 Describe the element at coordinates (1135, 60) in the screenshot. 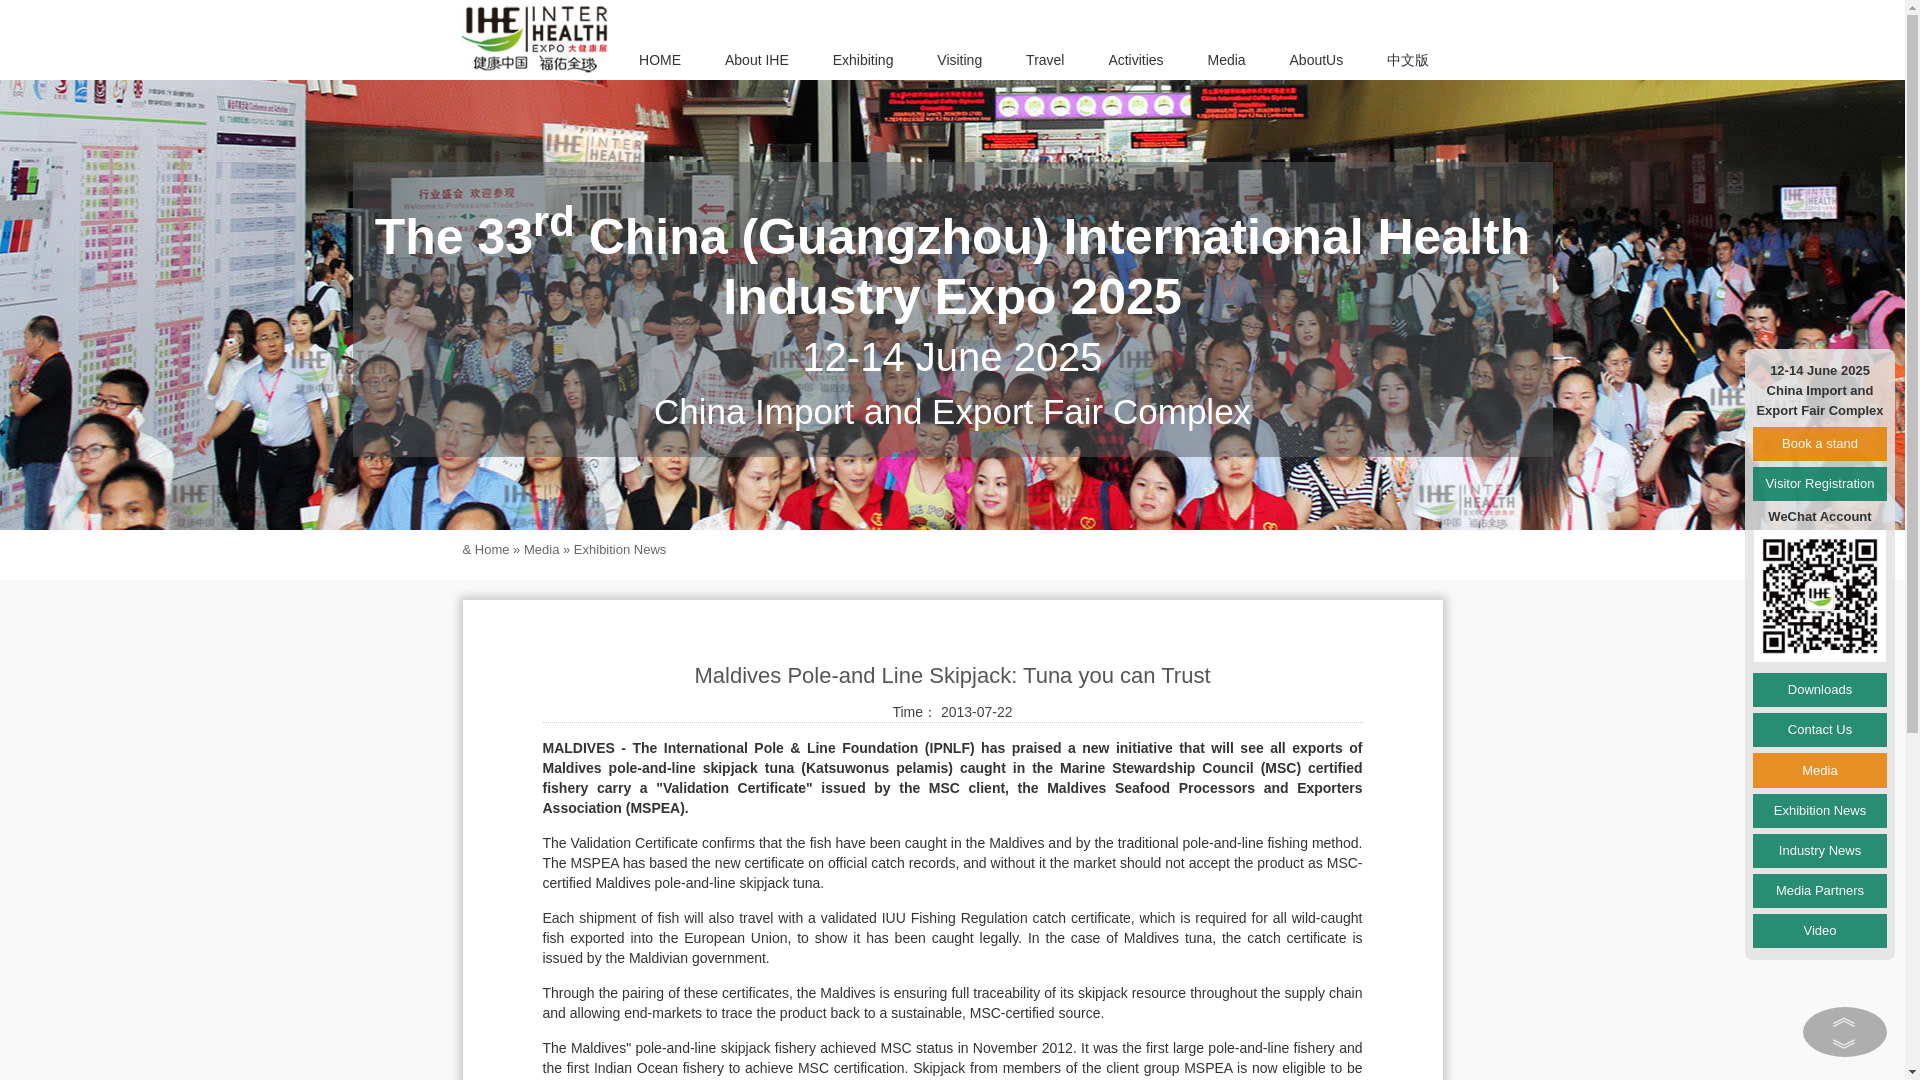

I see `Activities` at that location.